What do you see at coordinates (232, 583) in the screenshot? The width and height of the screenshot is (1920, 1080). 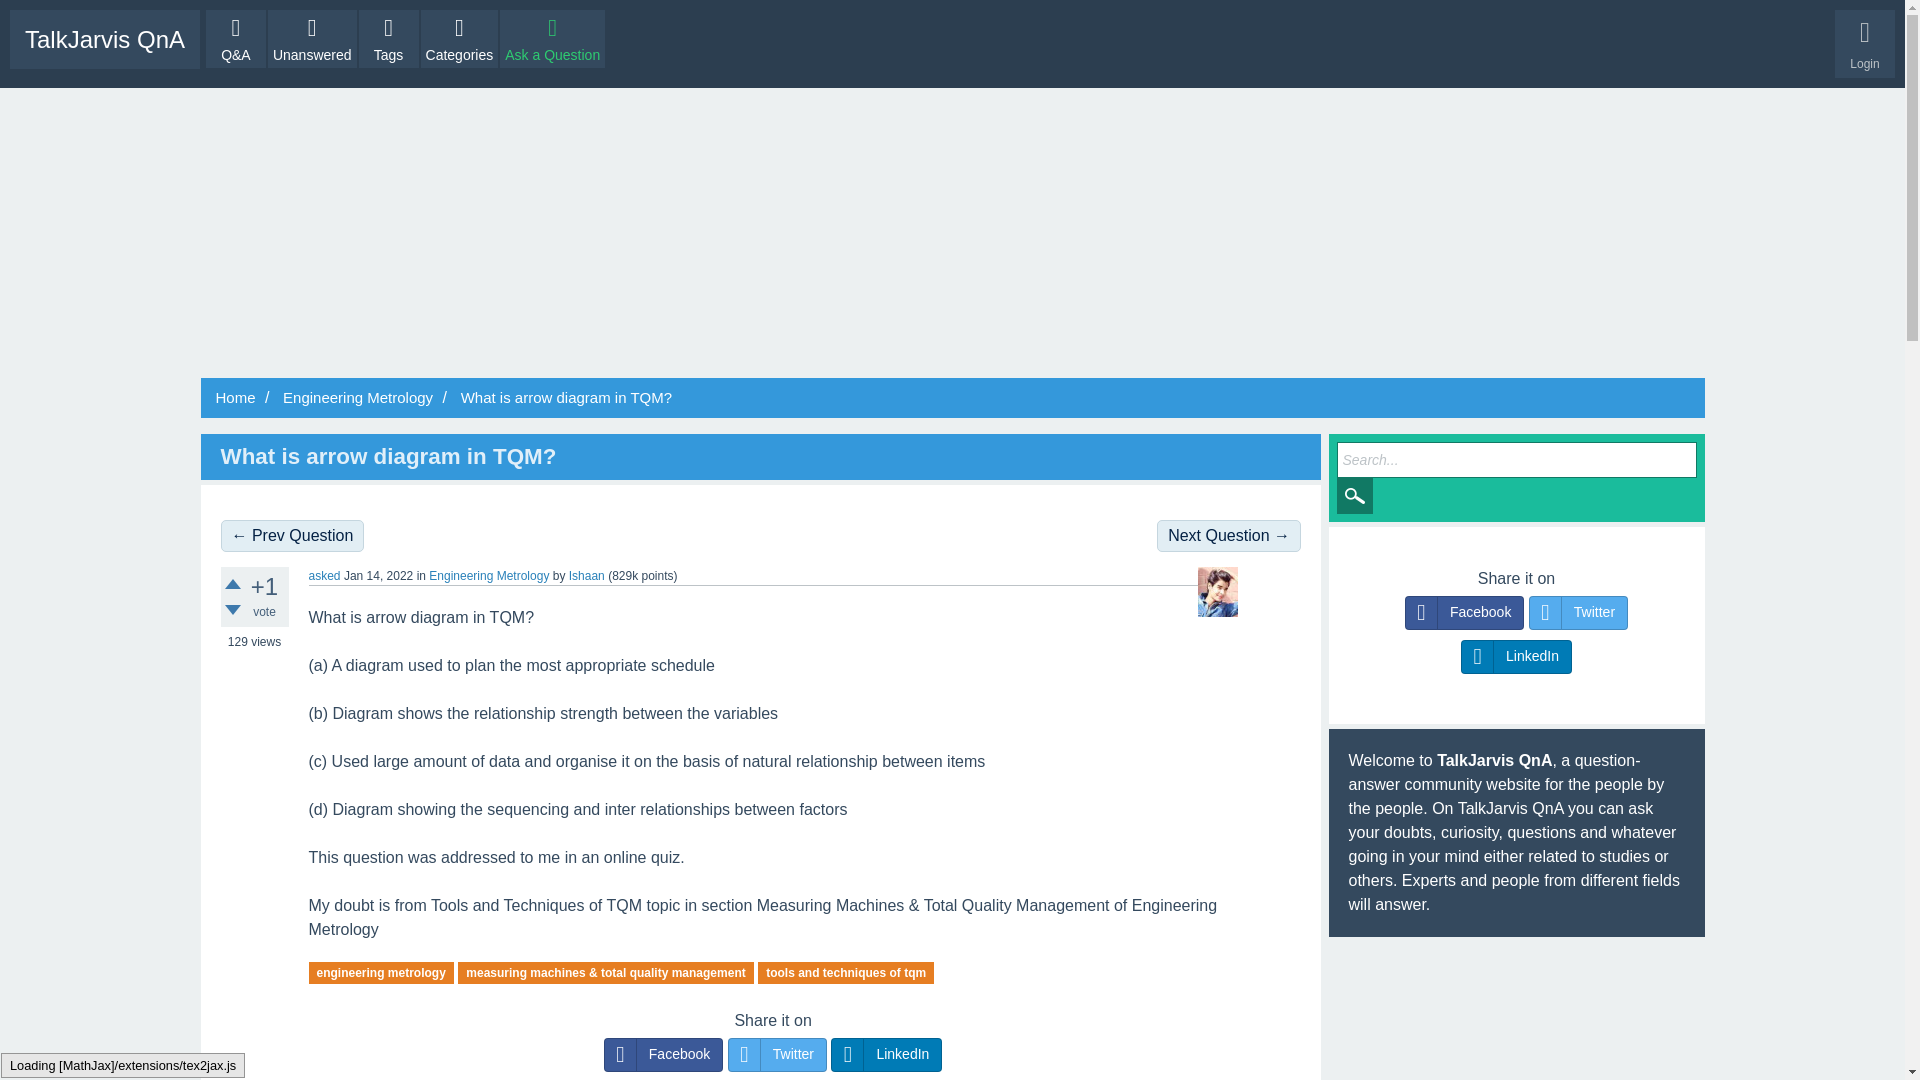 I see `Click to vote up` at bounding box center [232, 583].